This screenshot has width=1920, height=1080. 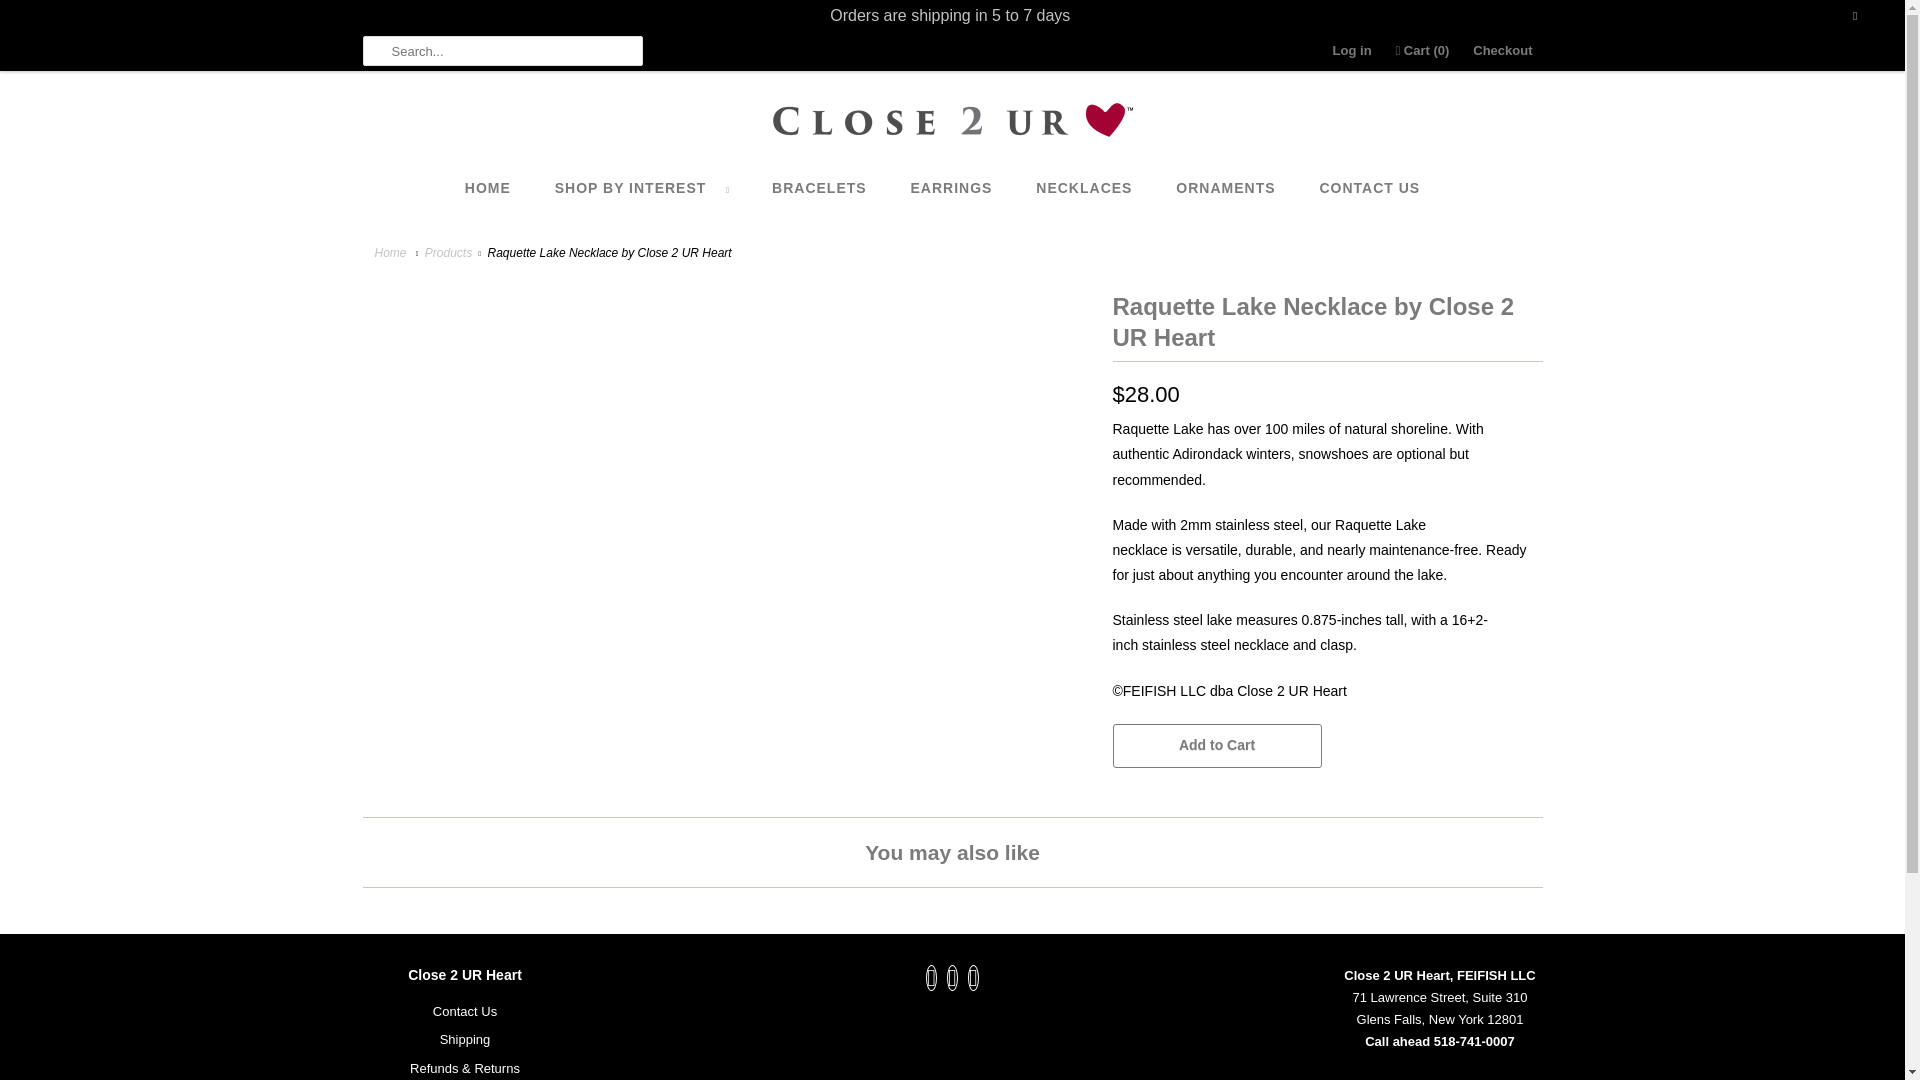 I want to click on CONTACT US, so click(x=1370, y=188).